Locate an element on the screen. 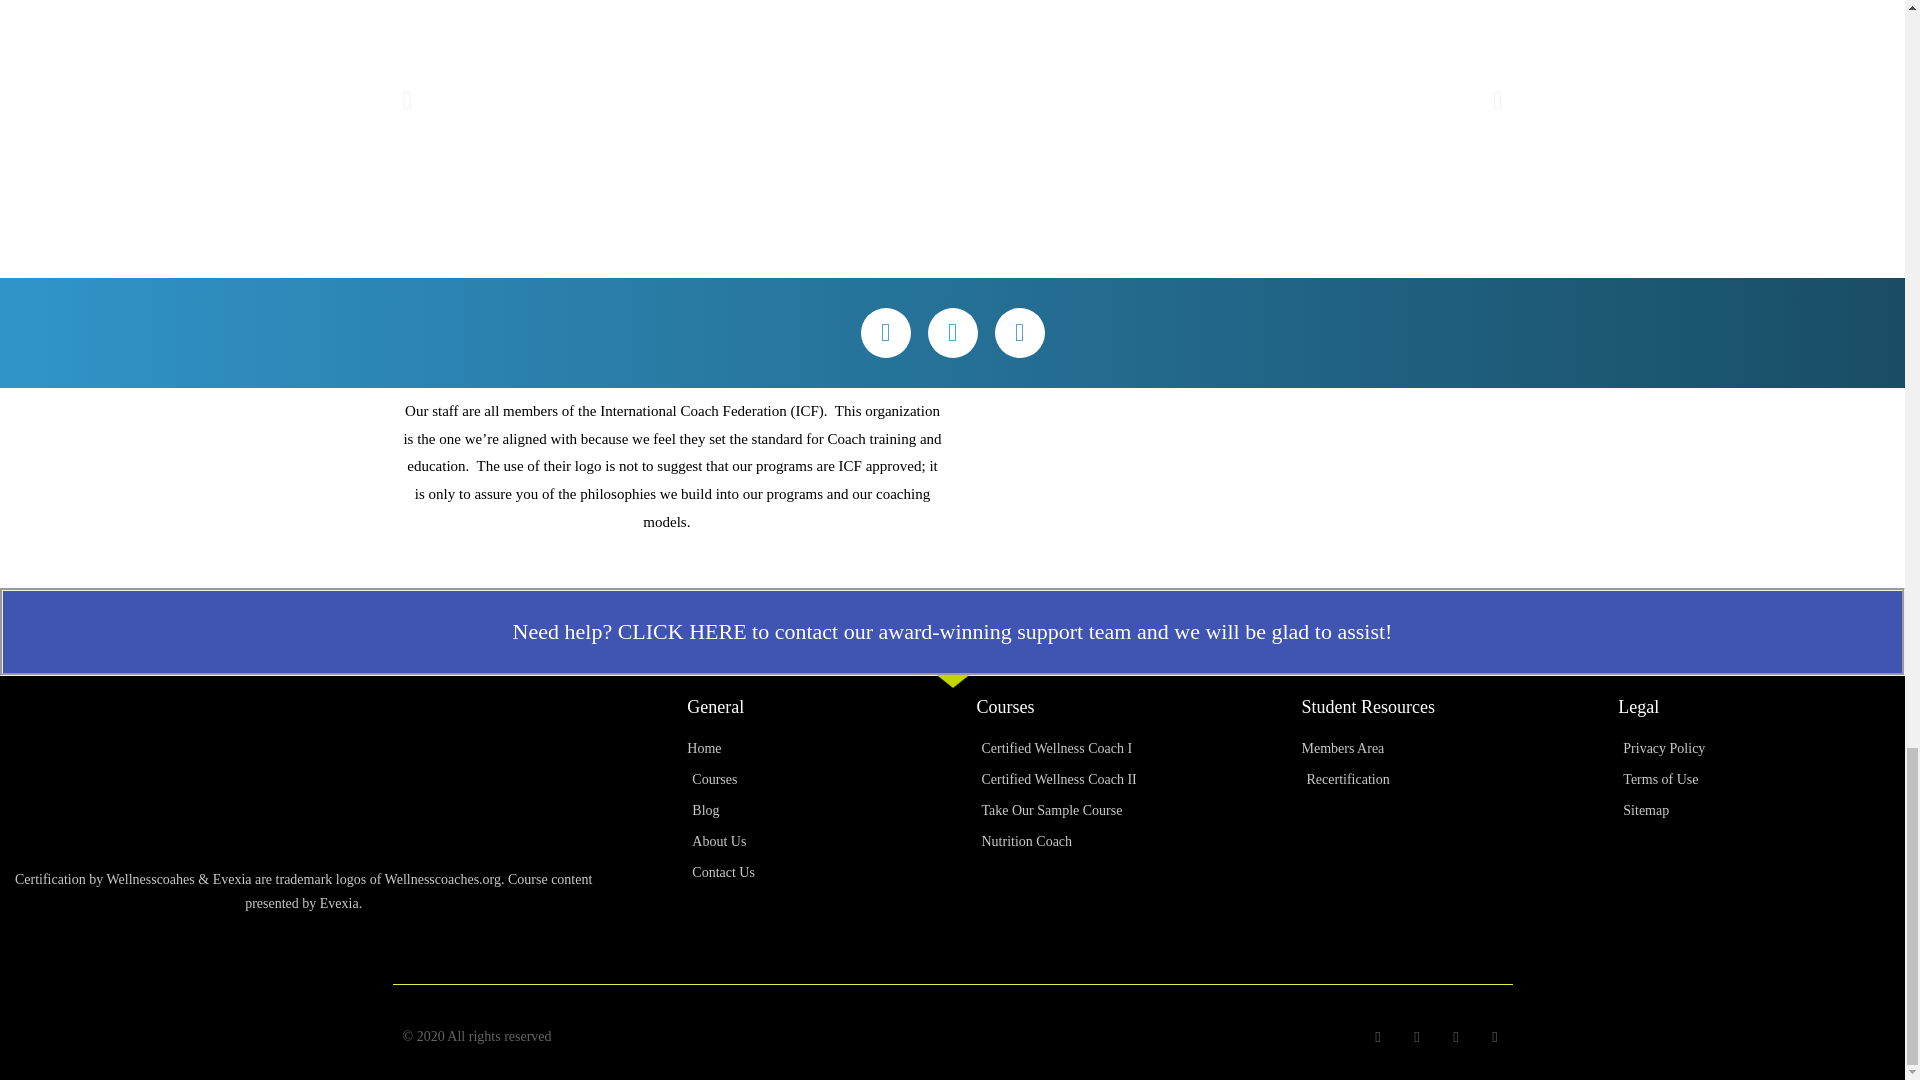  Facebook-f is located at coordinates (885, 332).